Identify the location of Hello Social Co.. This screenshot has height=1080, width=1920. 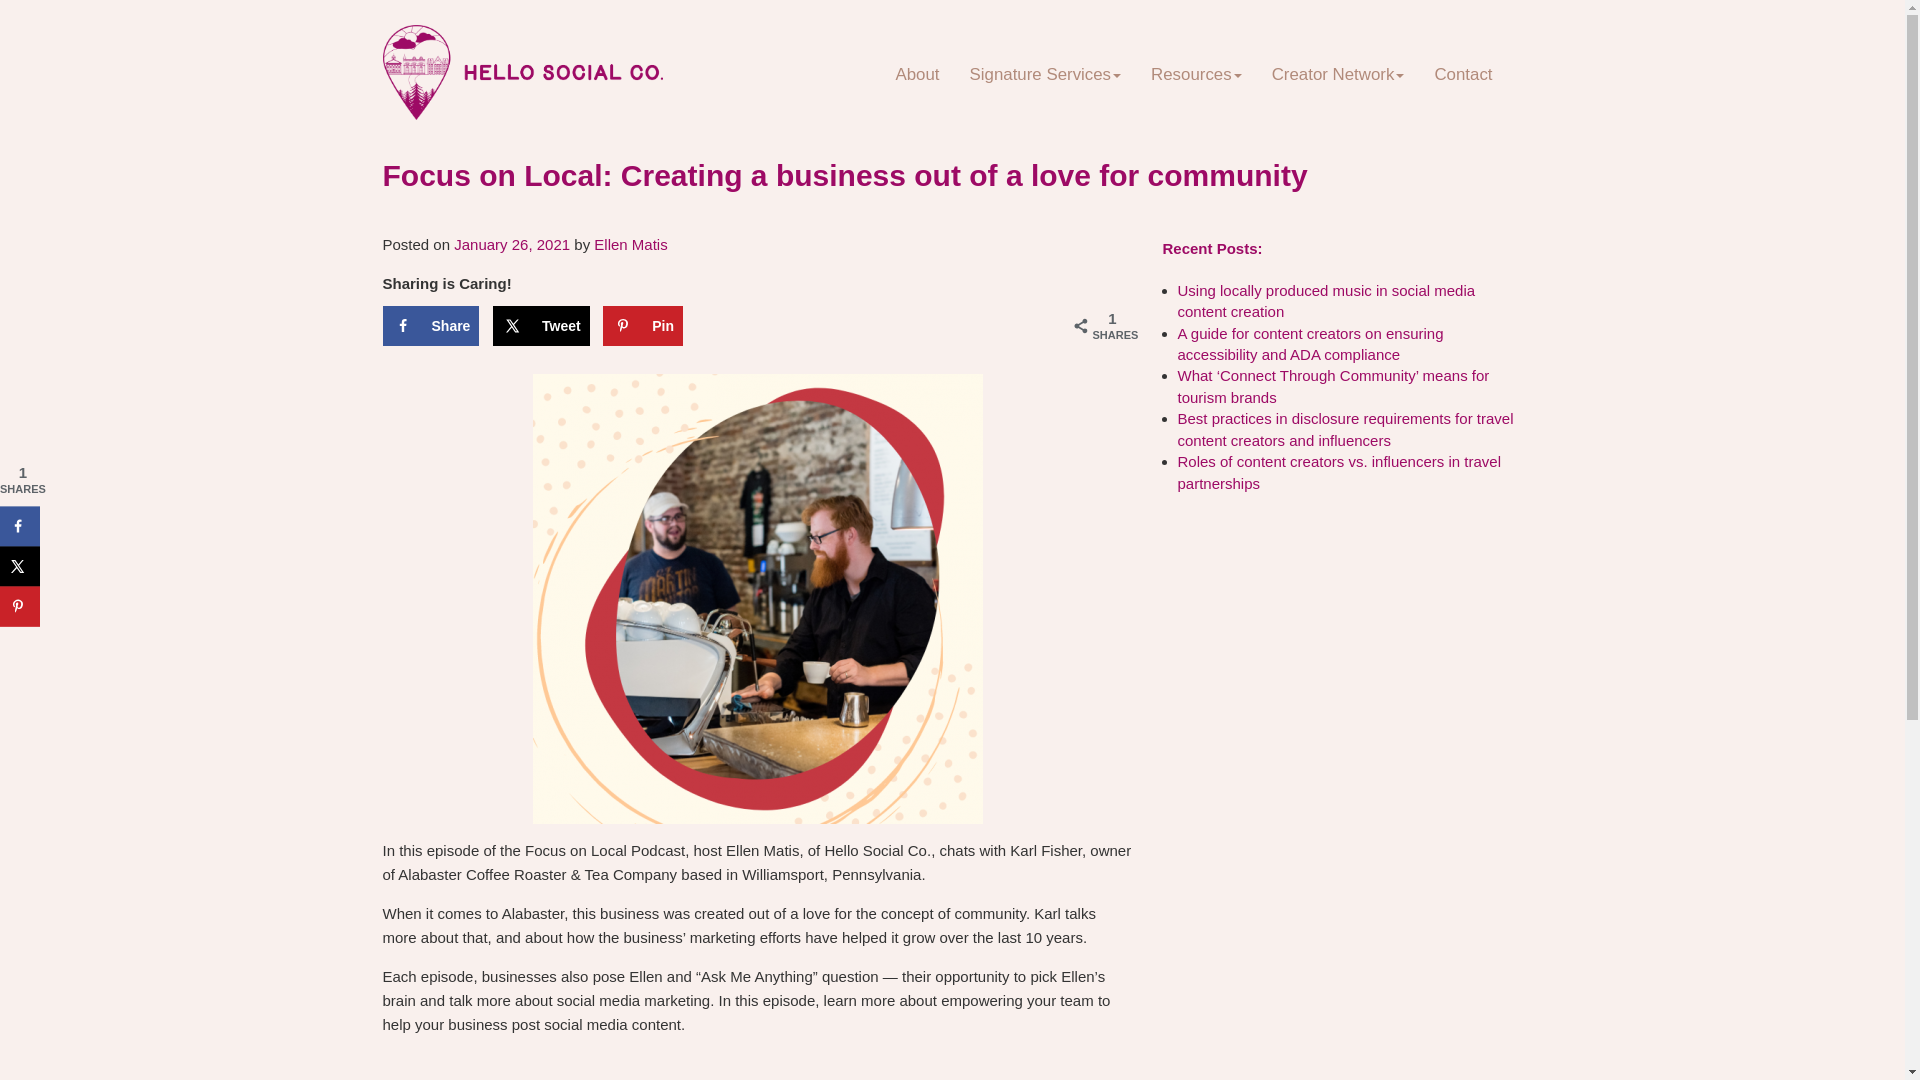
(530, 68).